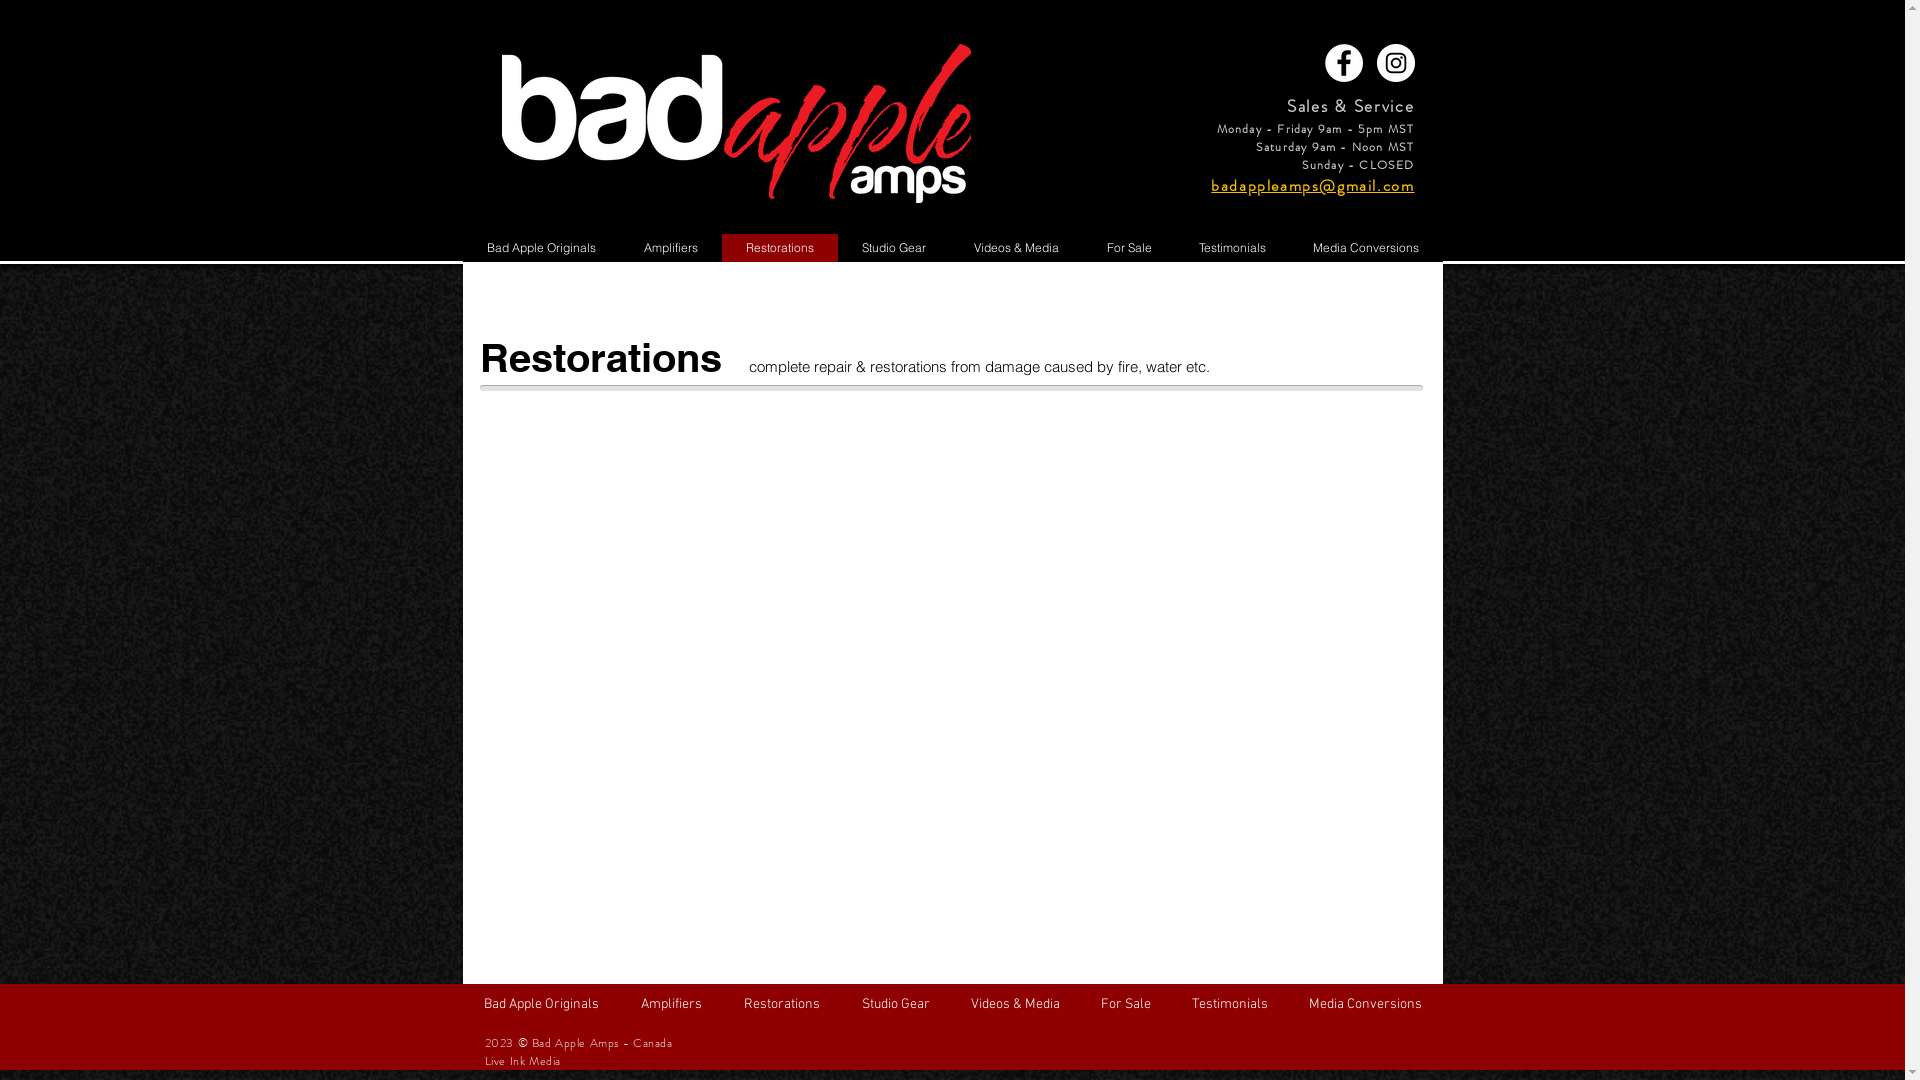  Describe the element at coordinates (1128, 248) in the screenshot. I see `For Sale` at that location.